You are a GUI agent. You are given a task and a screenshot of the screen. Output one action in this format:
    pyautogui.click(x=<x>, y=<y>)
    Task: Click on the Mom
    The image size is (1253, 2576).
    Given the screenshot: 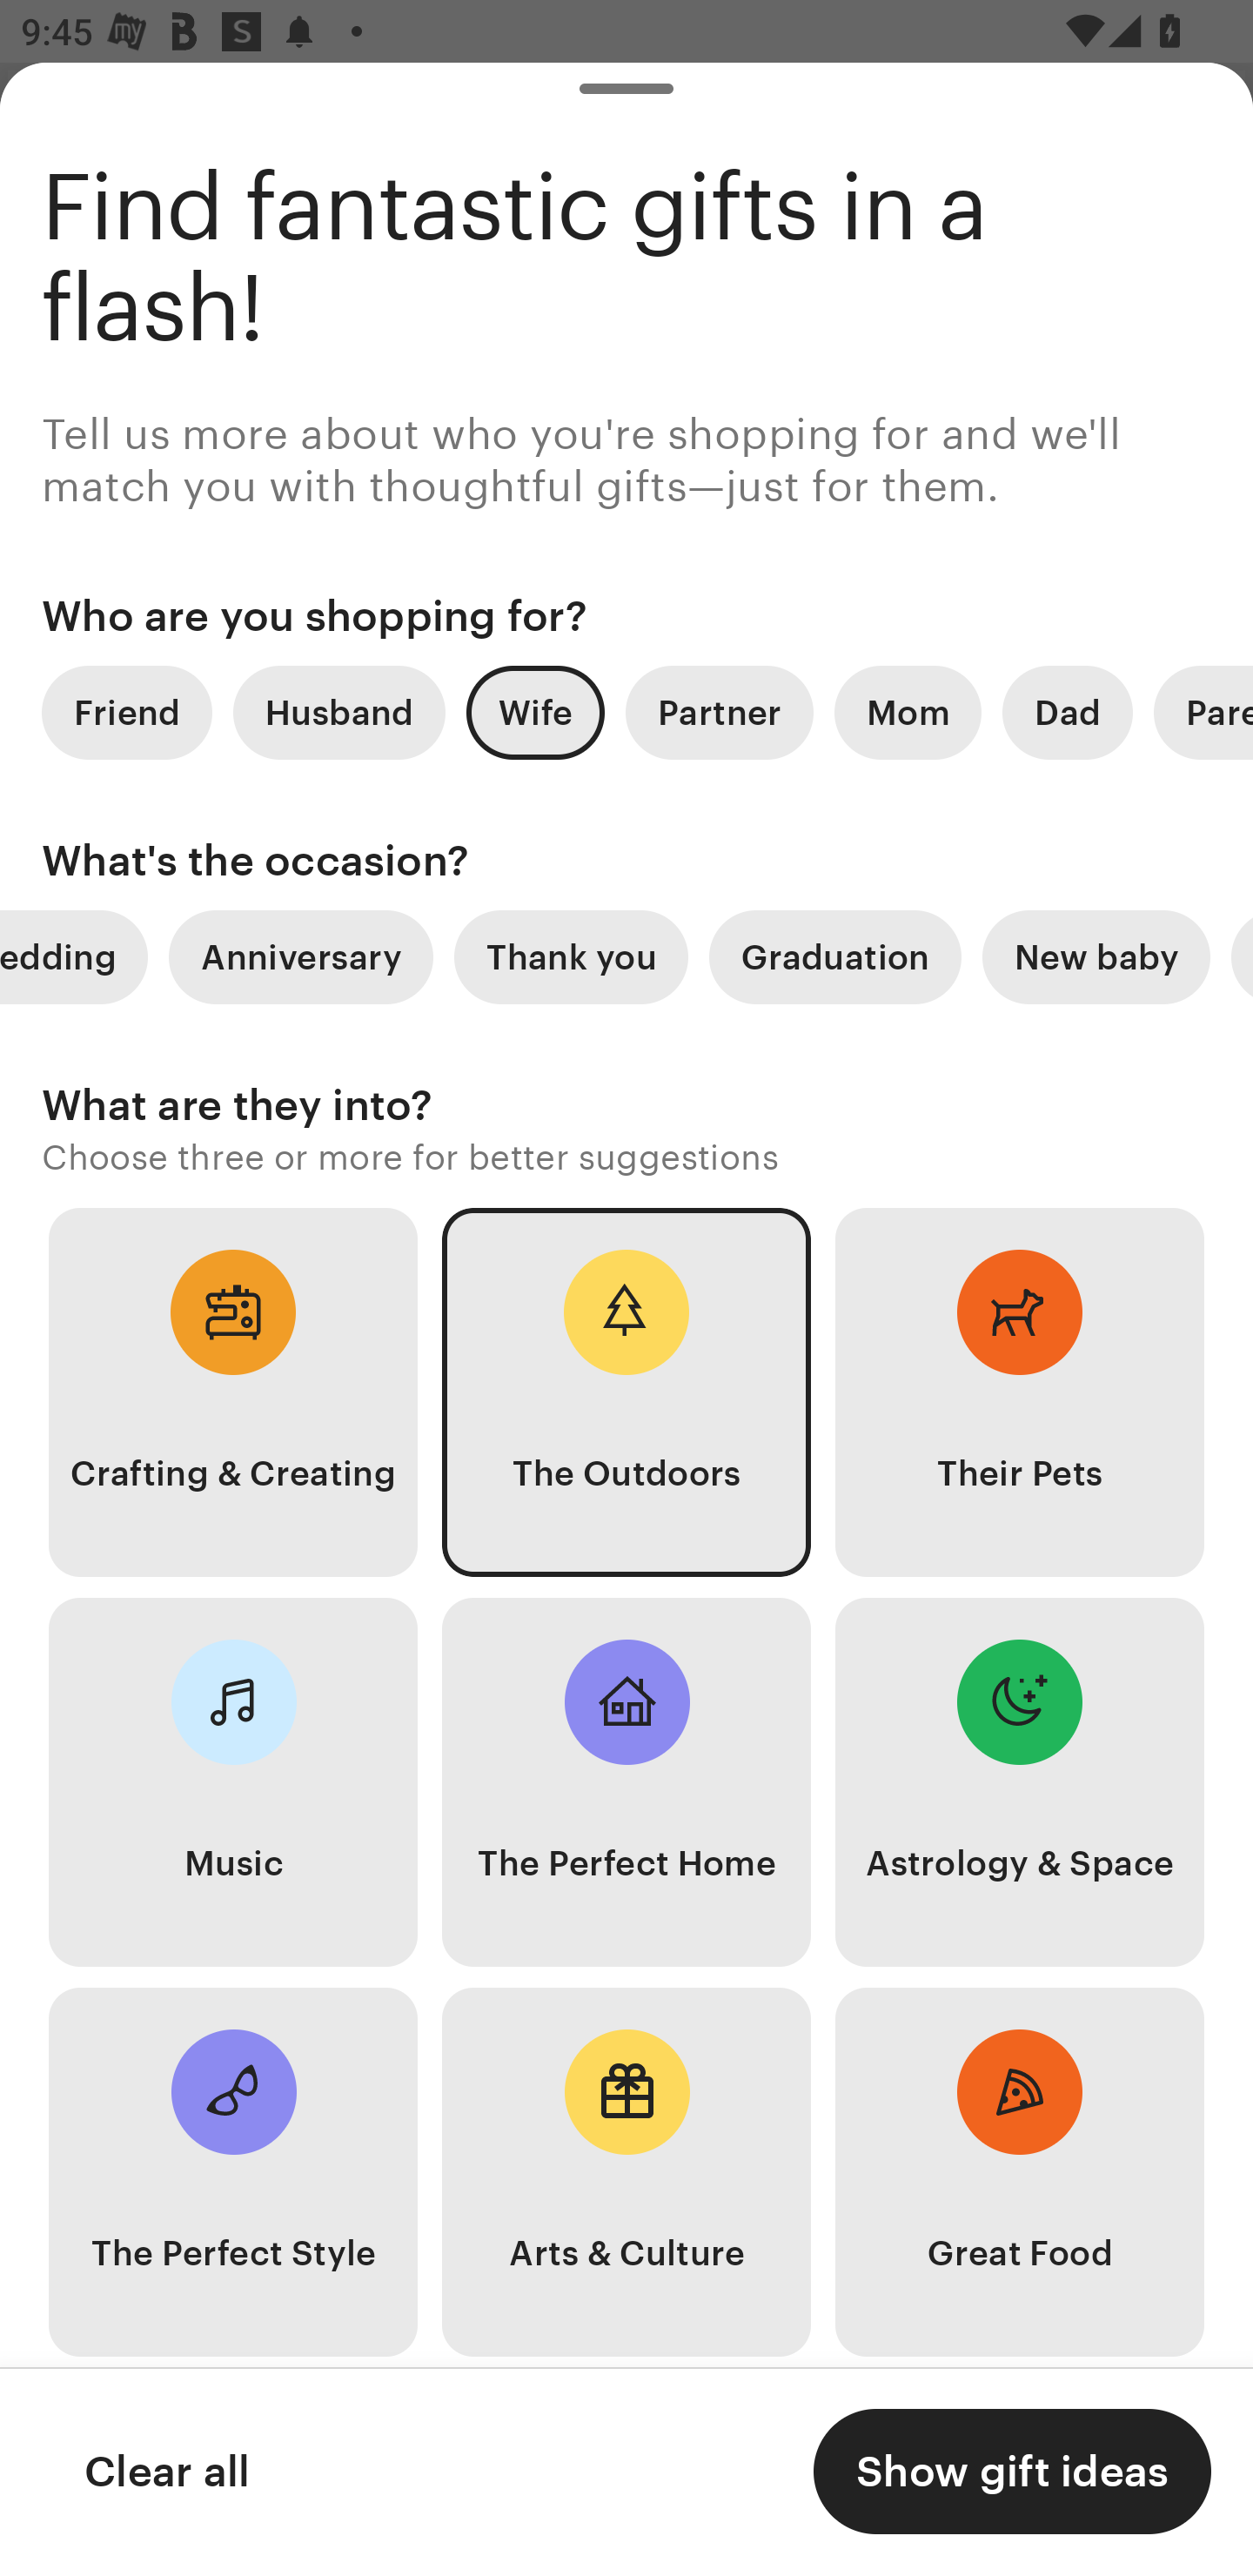 What is the action you would take?
    pyautogui.click(x=908, y=712)
    